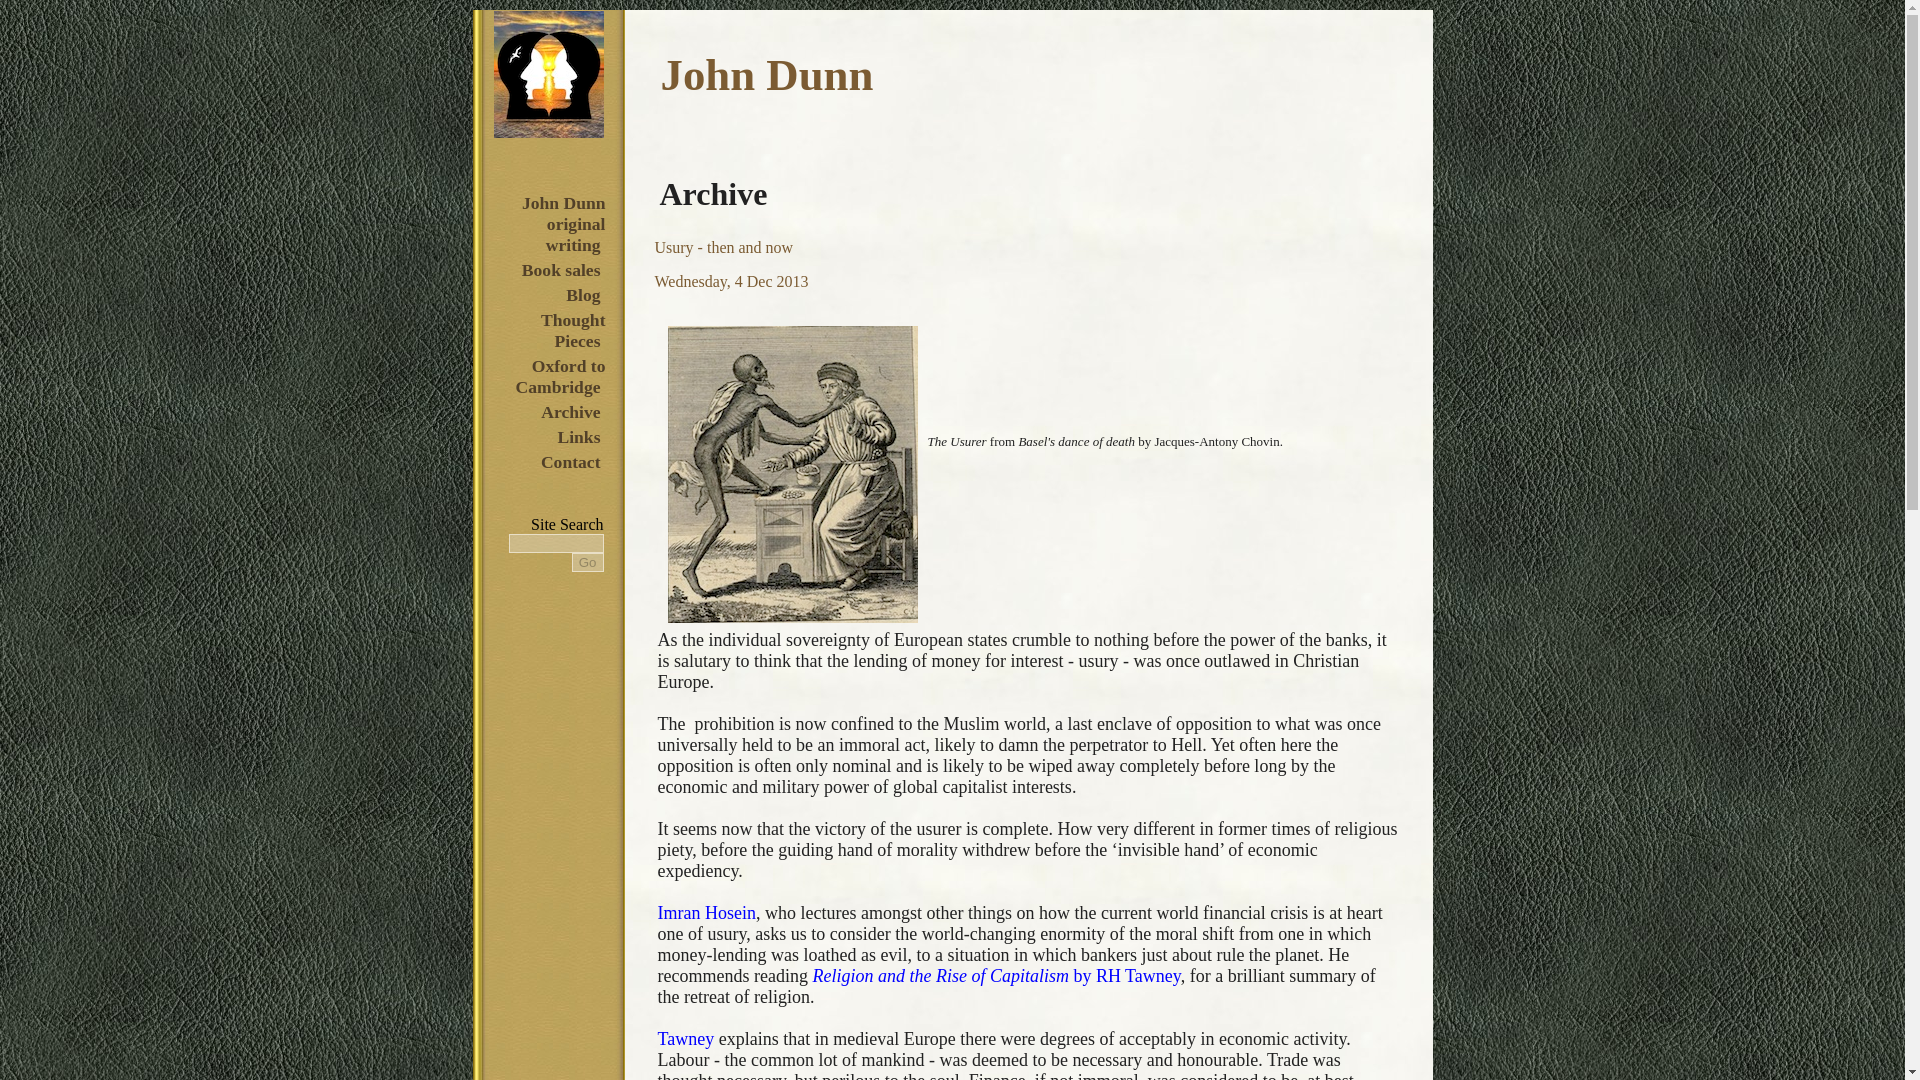 This screenshot has width=1920, height=1080. I want to click on John Dunn original writing, so click(561, 224).